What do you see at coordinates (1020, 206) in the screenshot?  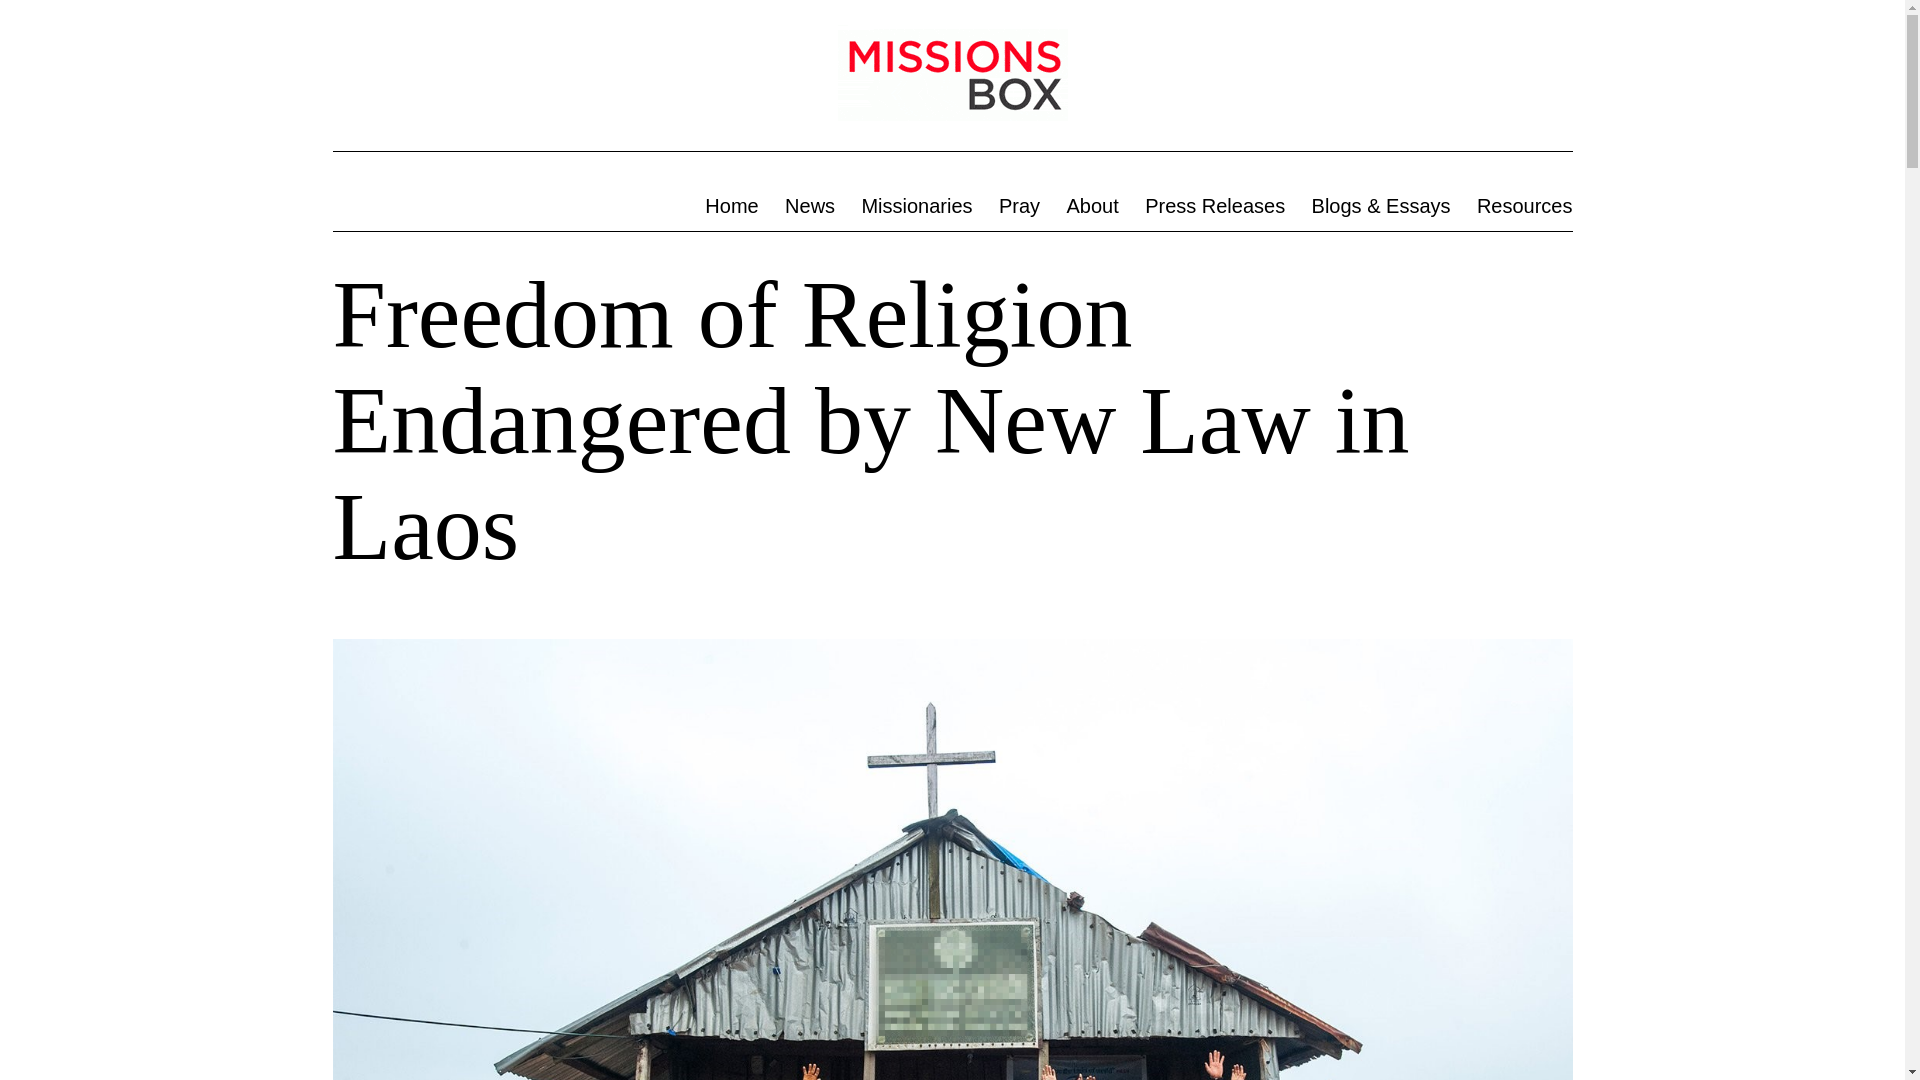 I see `Pray` at bounding box center [1020, 206].